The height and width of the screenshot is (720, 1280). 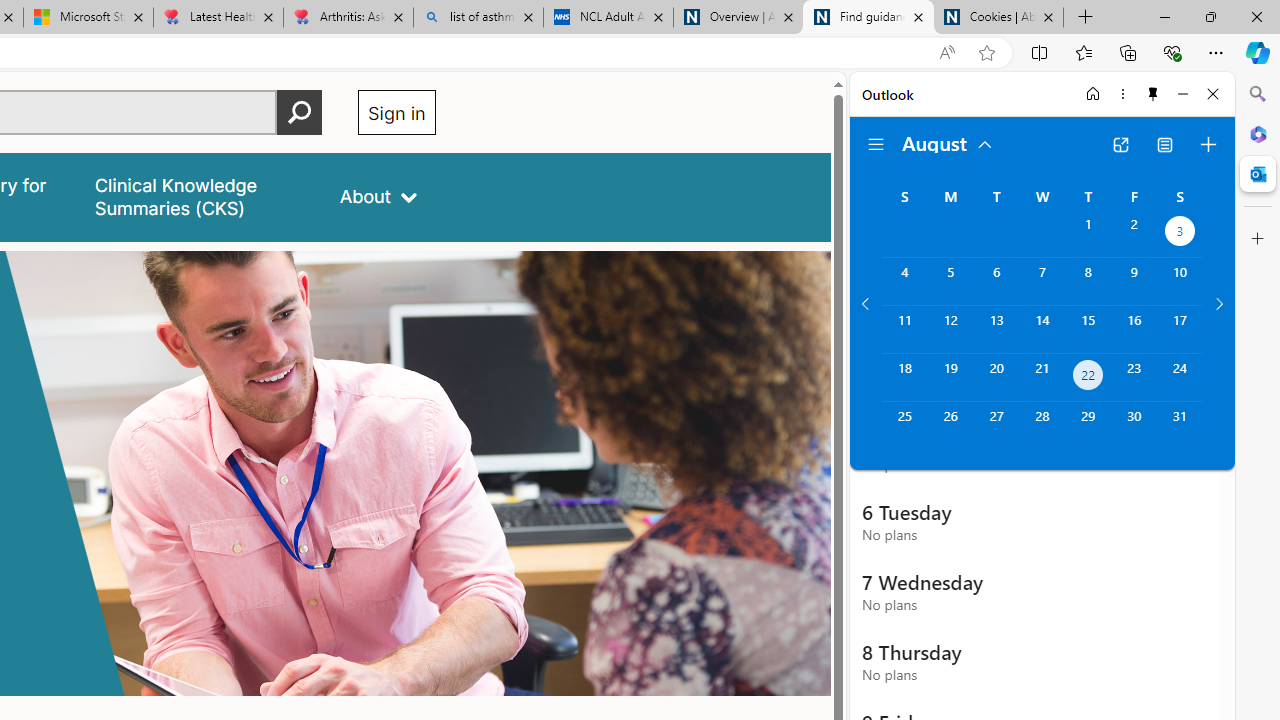 I want to click on Thursday, August 22, 2024. Today. , so click(x=1088, y=378).